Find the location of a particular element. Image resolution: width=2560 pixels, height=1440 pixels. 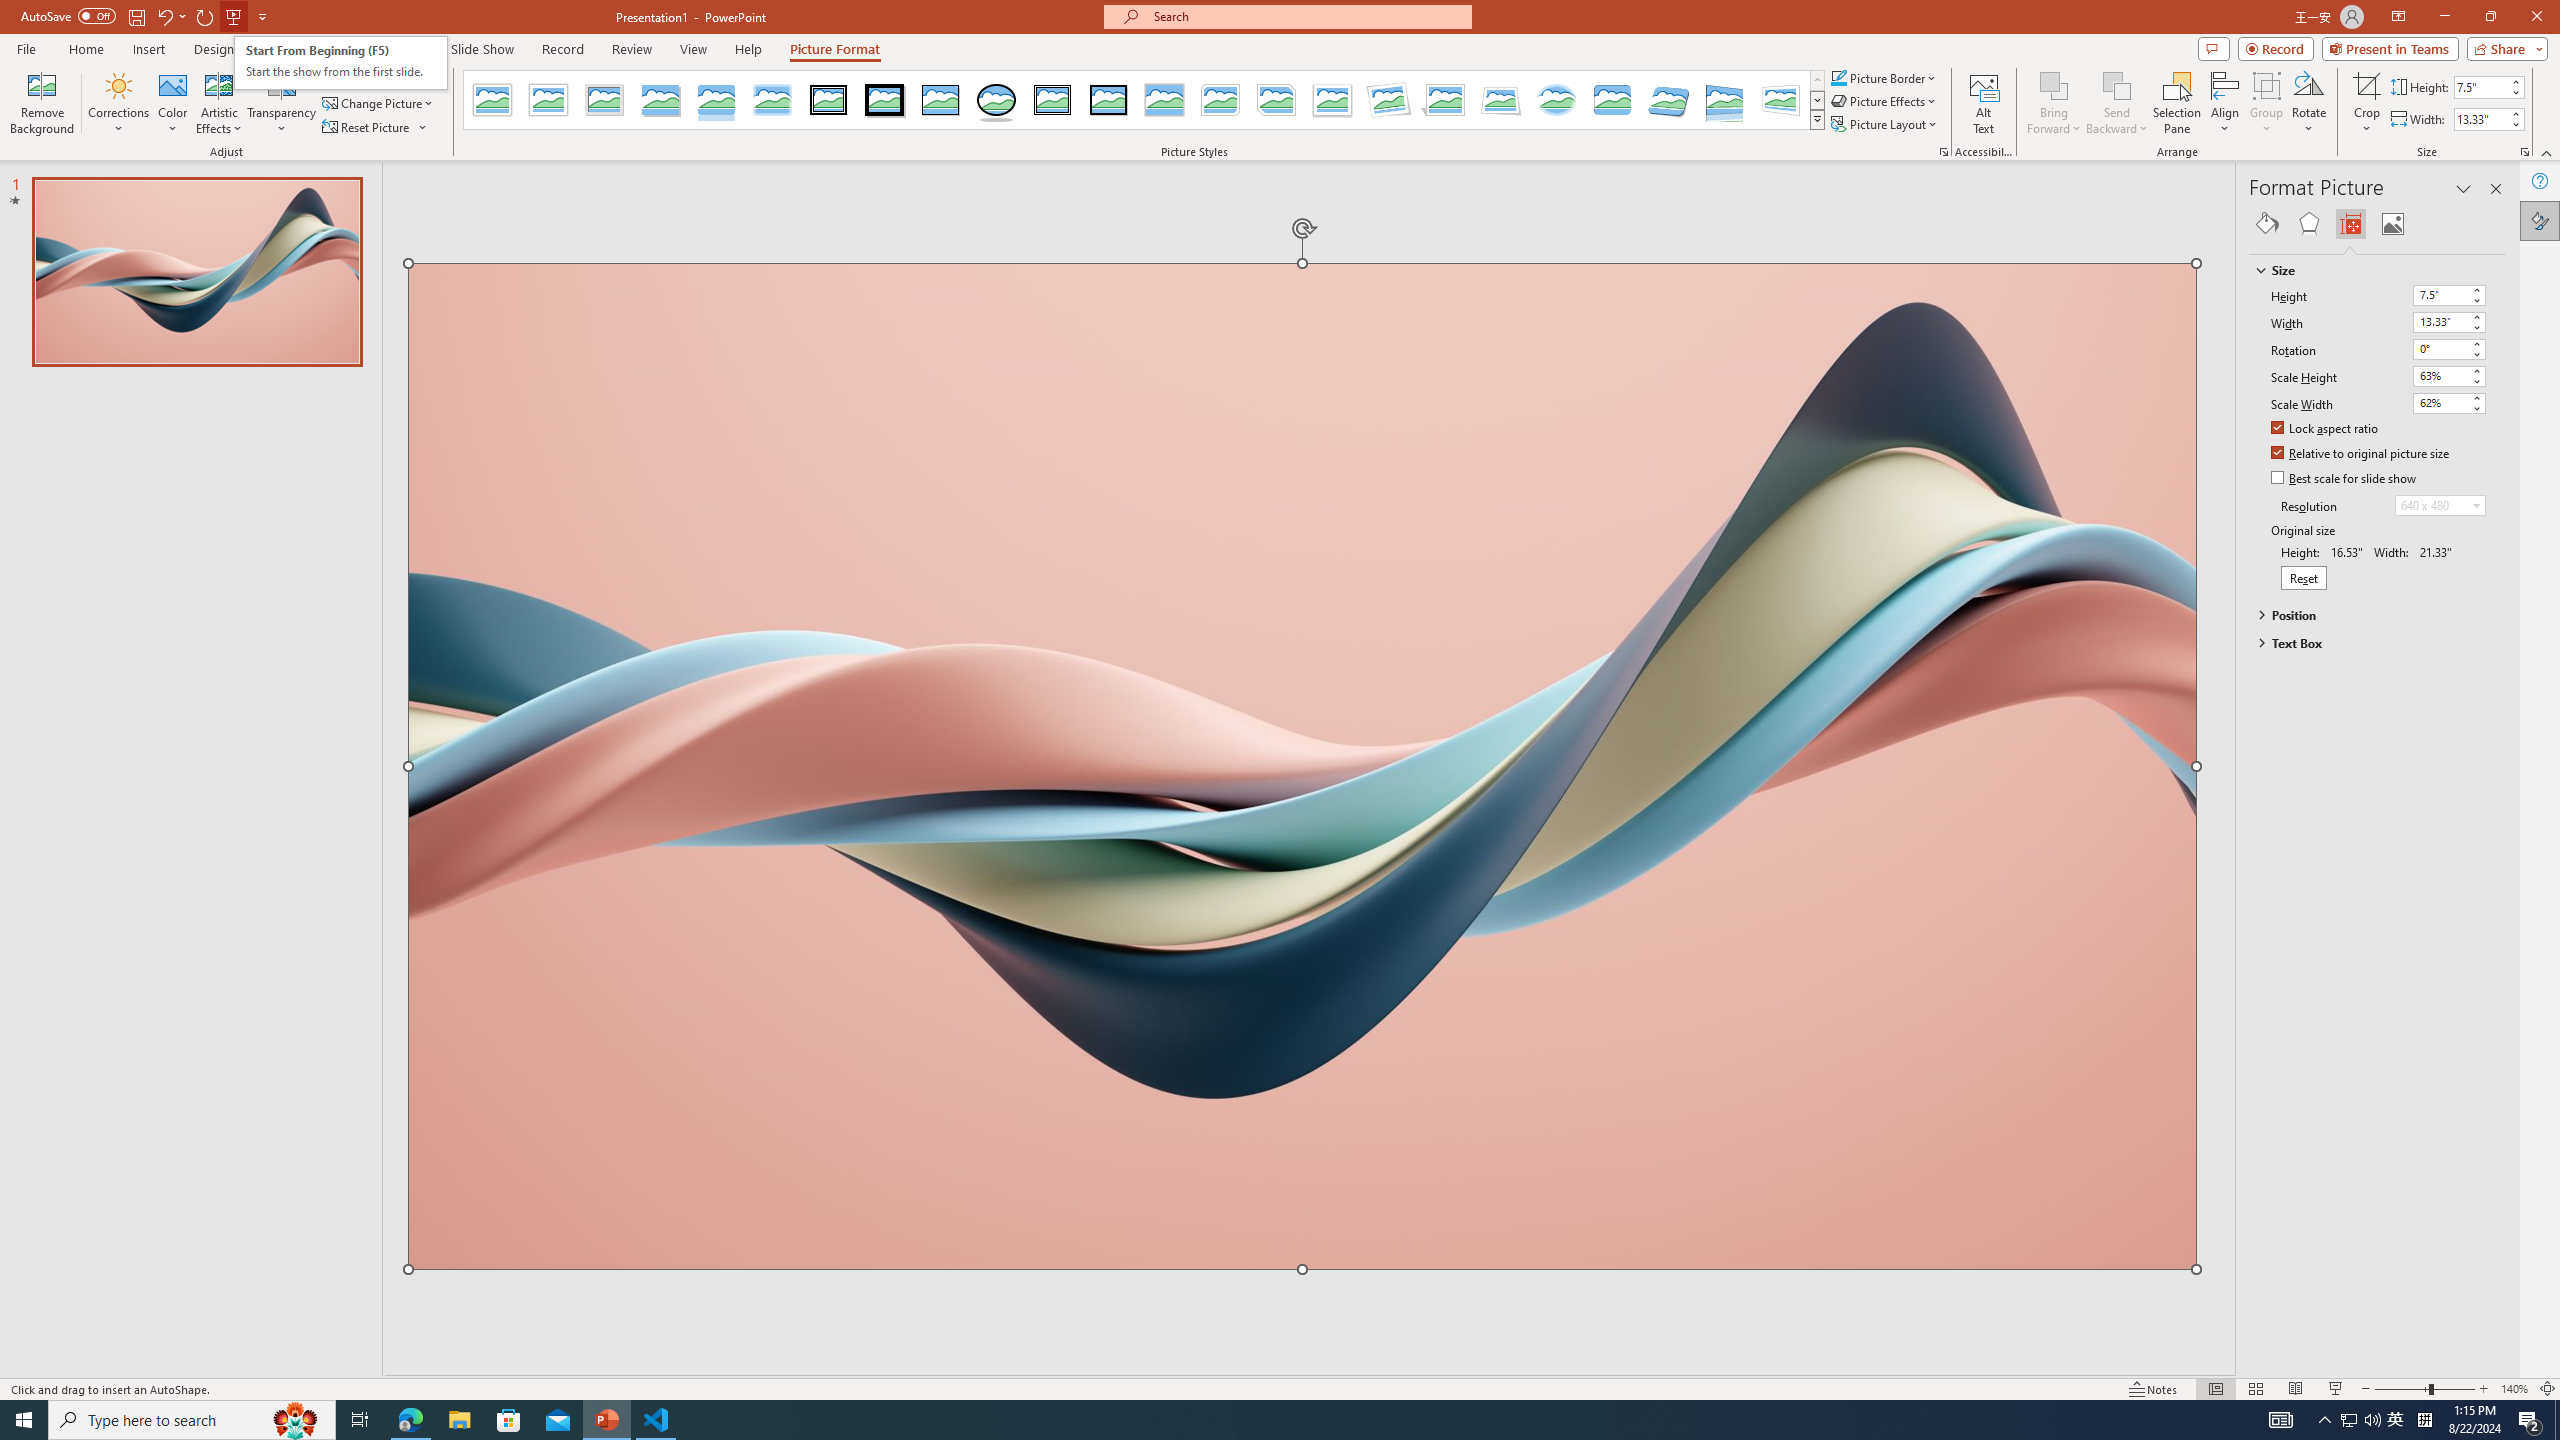

Moderate Frame, Black is located at coordinates (1108, 100).